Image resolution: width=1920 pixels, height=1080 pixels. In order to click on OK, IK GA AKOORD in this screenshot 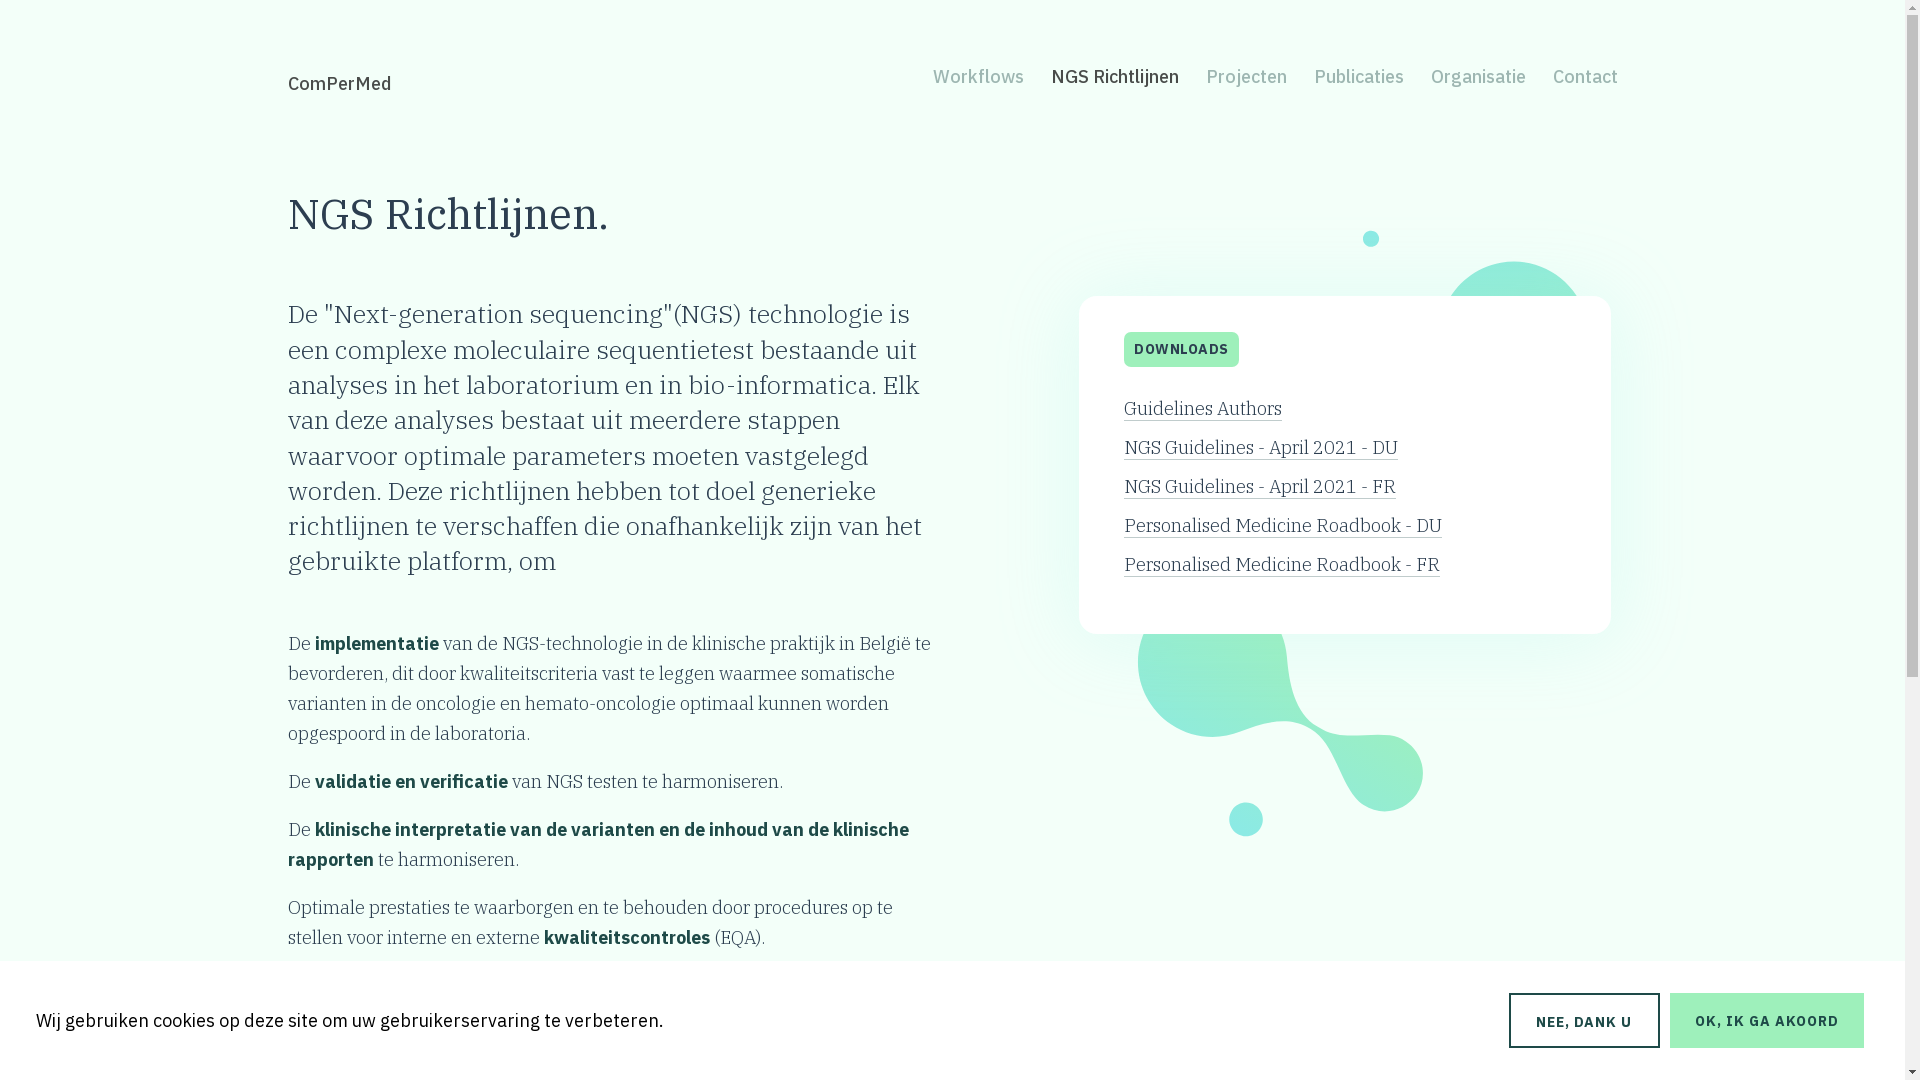, I will do `click(1767, 1020)`.